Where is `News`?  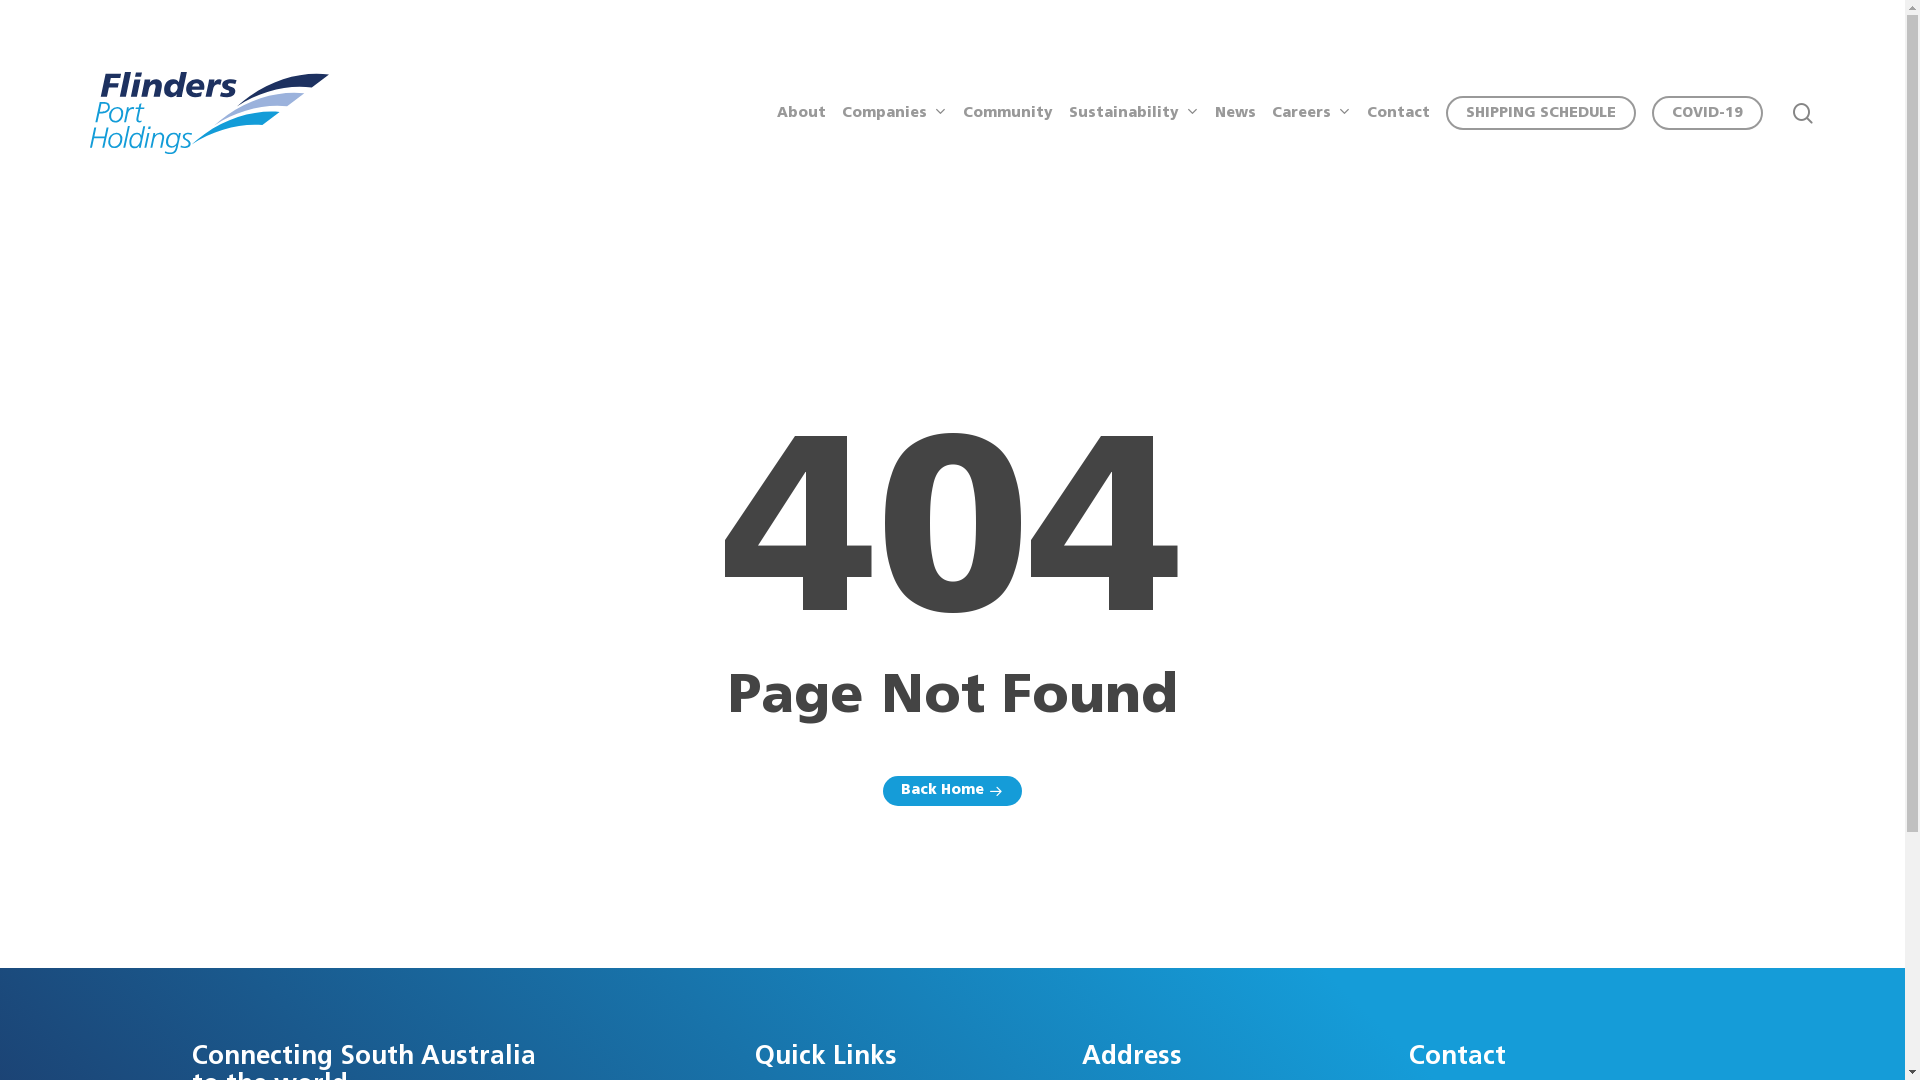
News is located at coordinates (1236, 113).